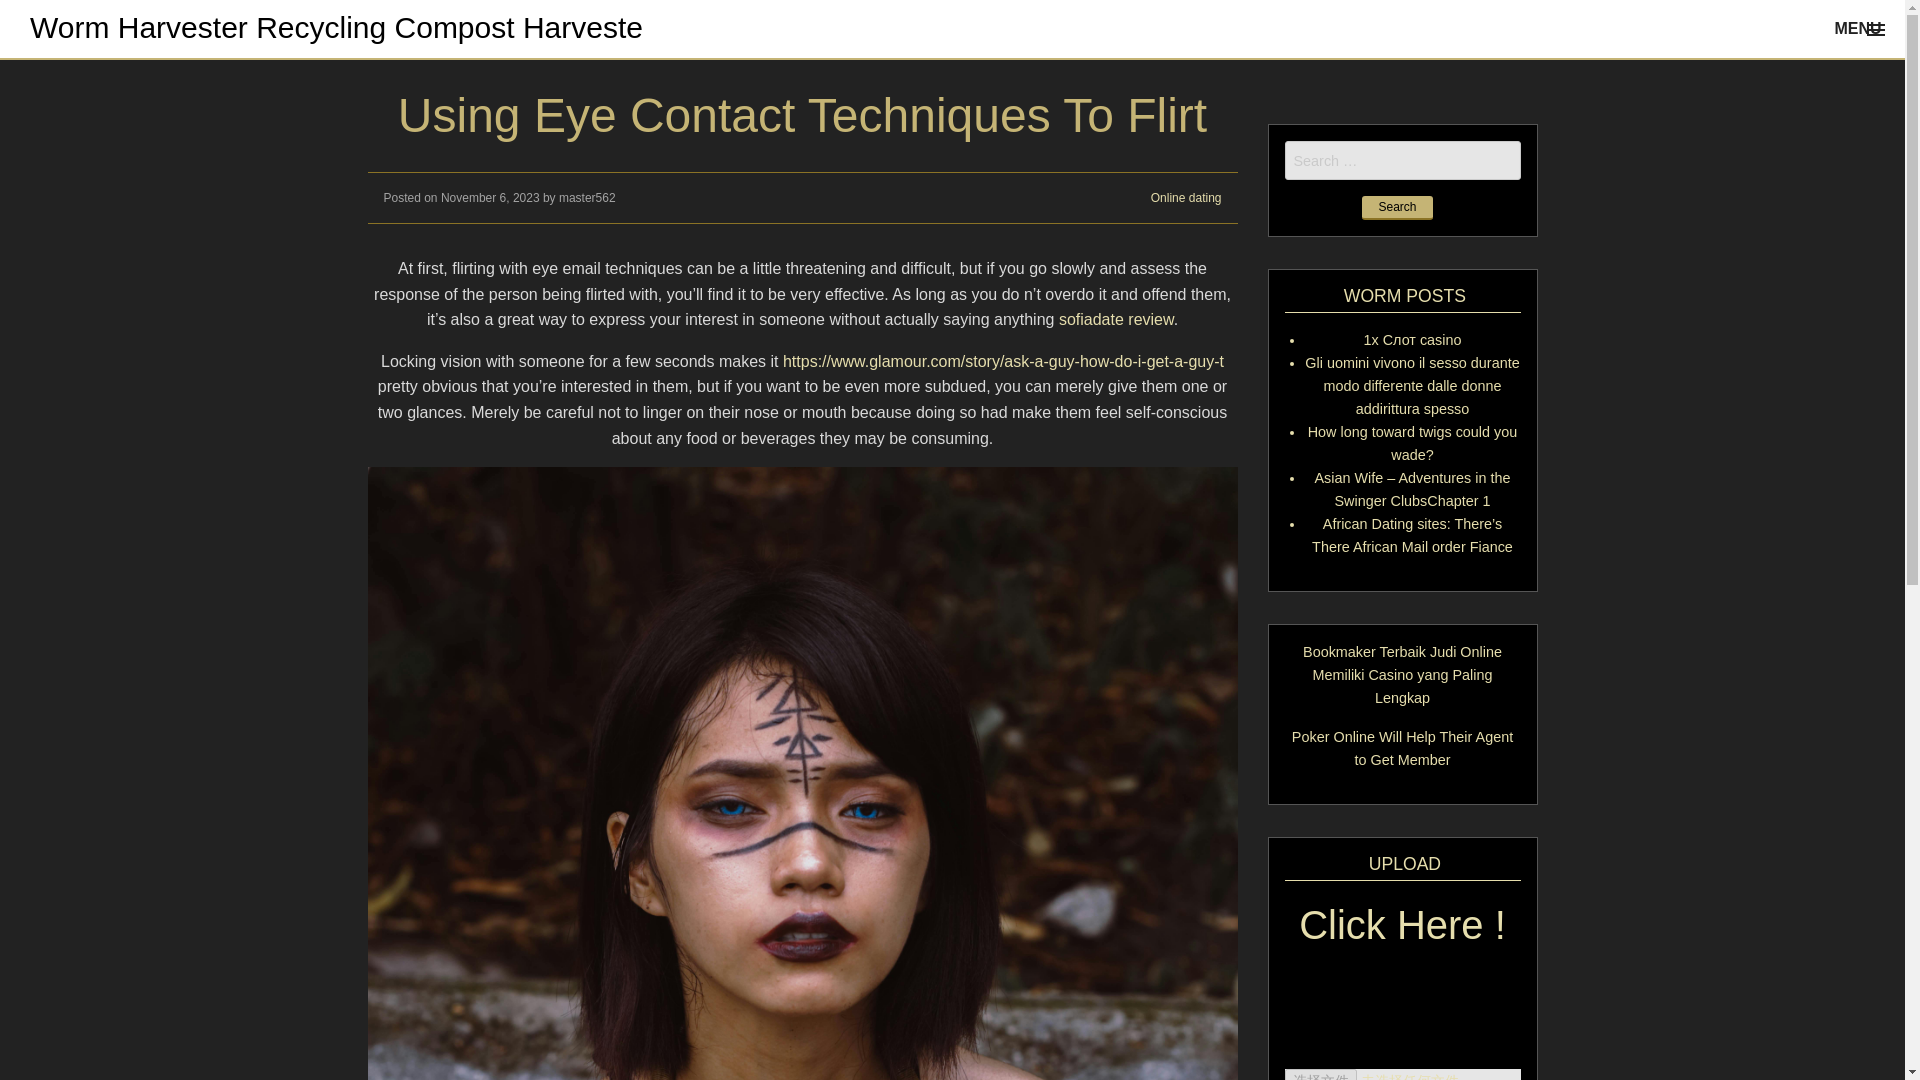  What do you see at coordinates (1396, 208) in the screenshot?
I see `Search` at bounding box center [1396, 208].